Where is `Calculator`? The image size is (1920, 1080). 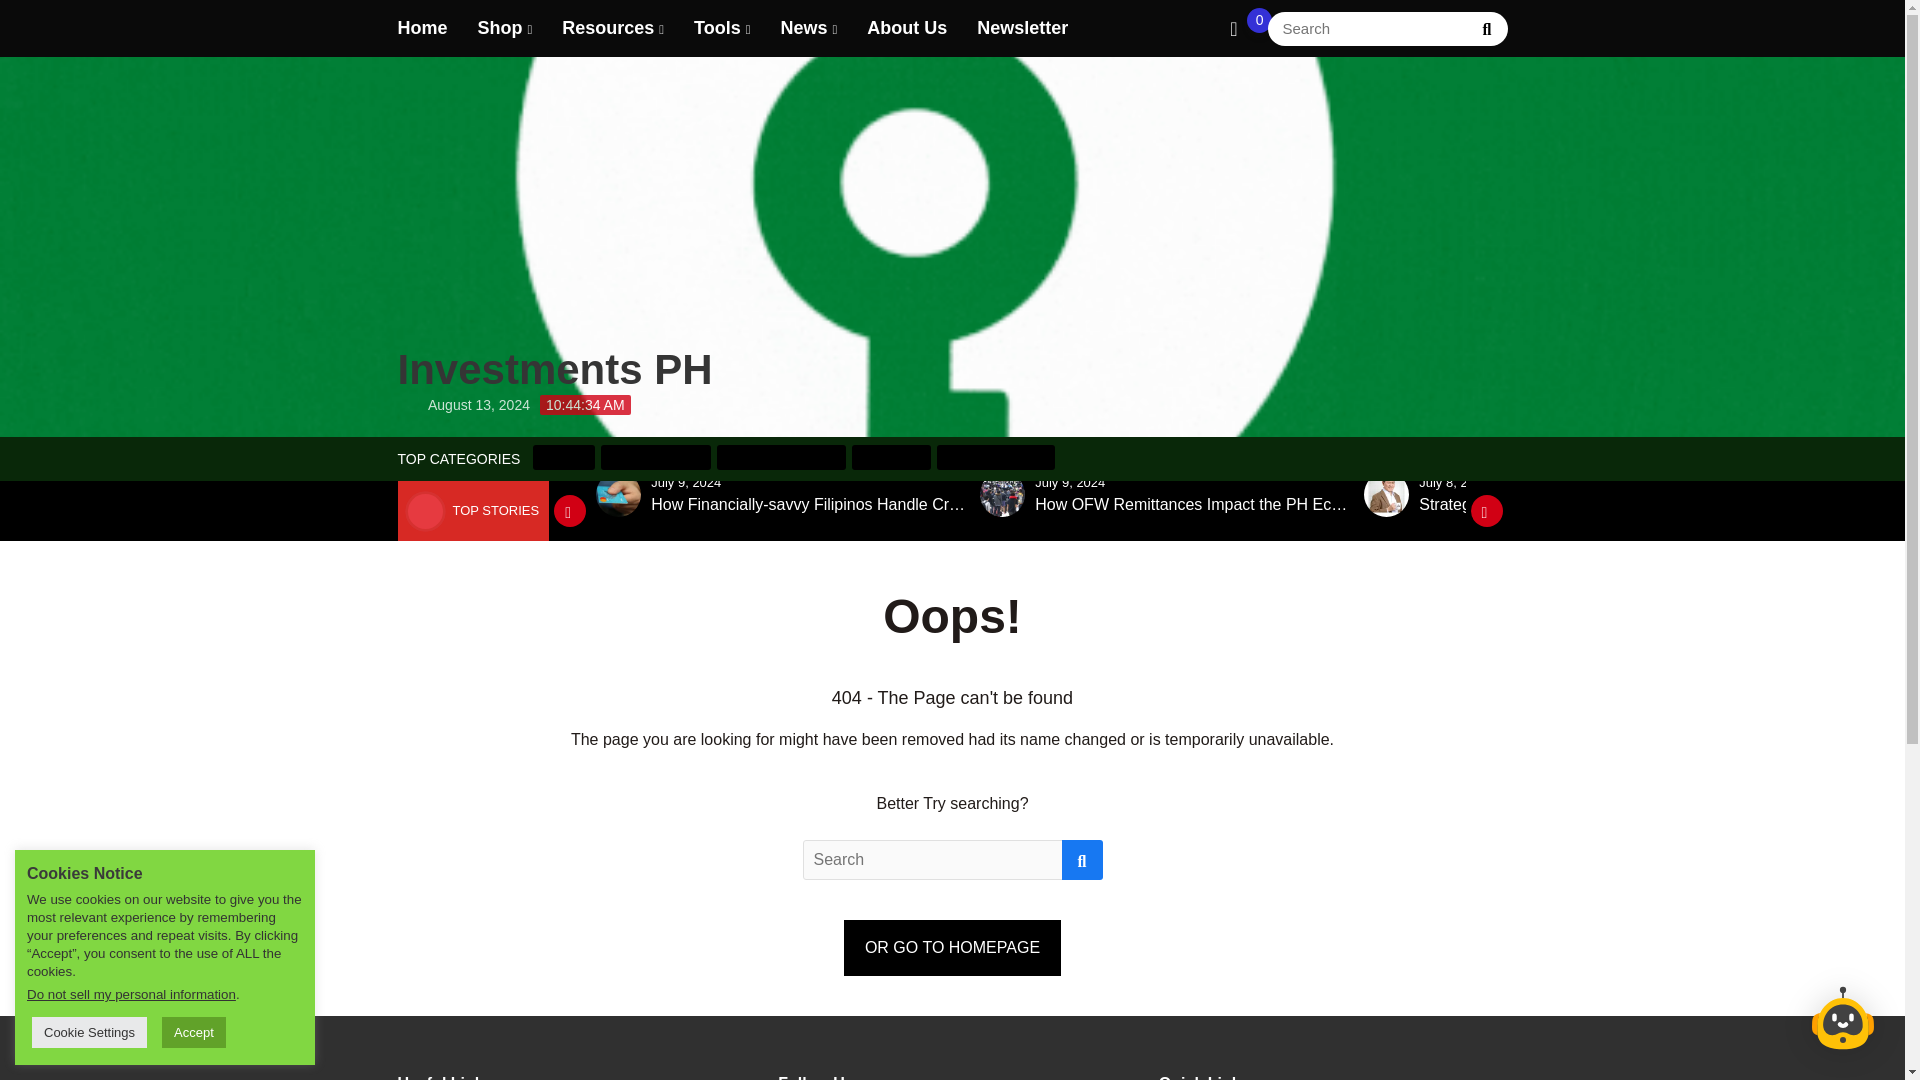
Calculator is located at coordinates (892, 456).